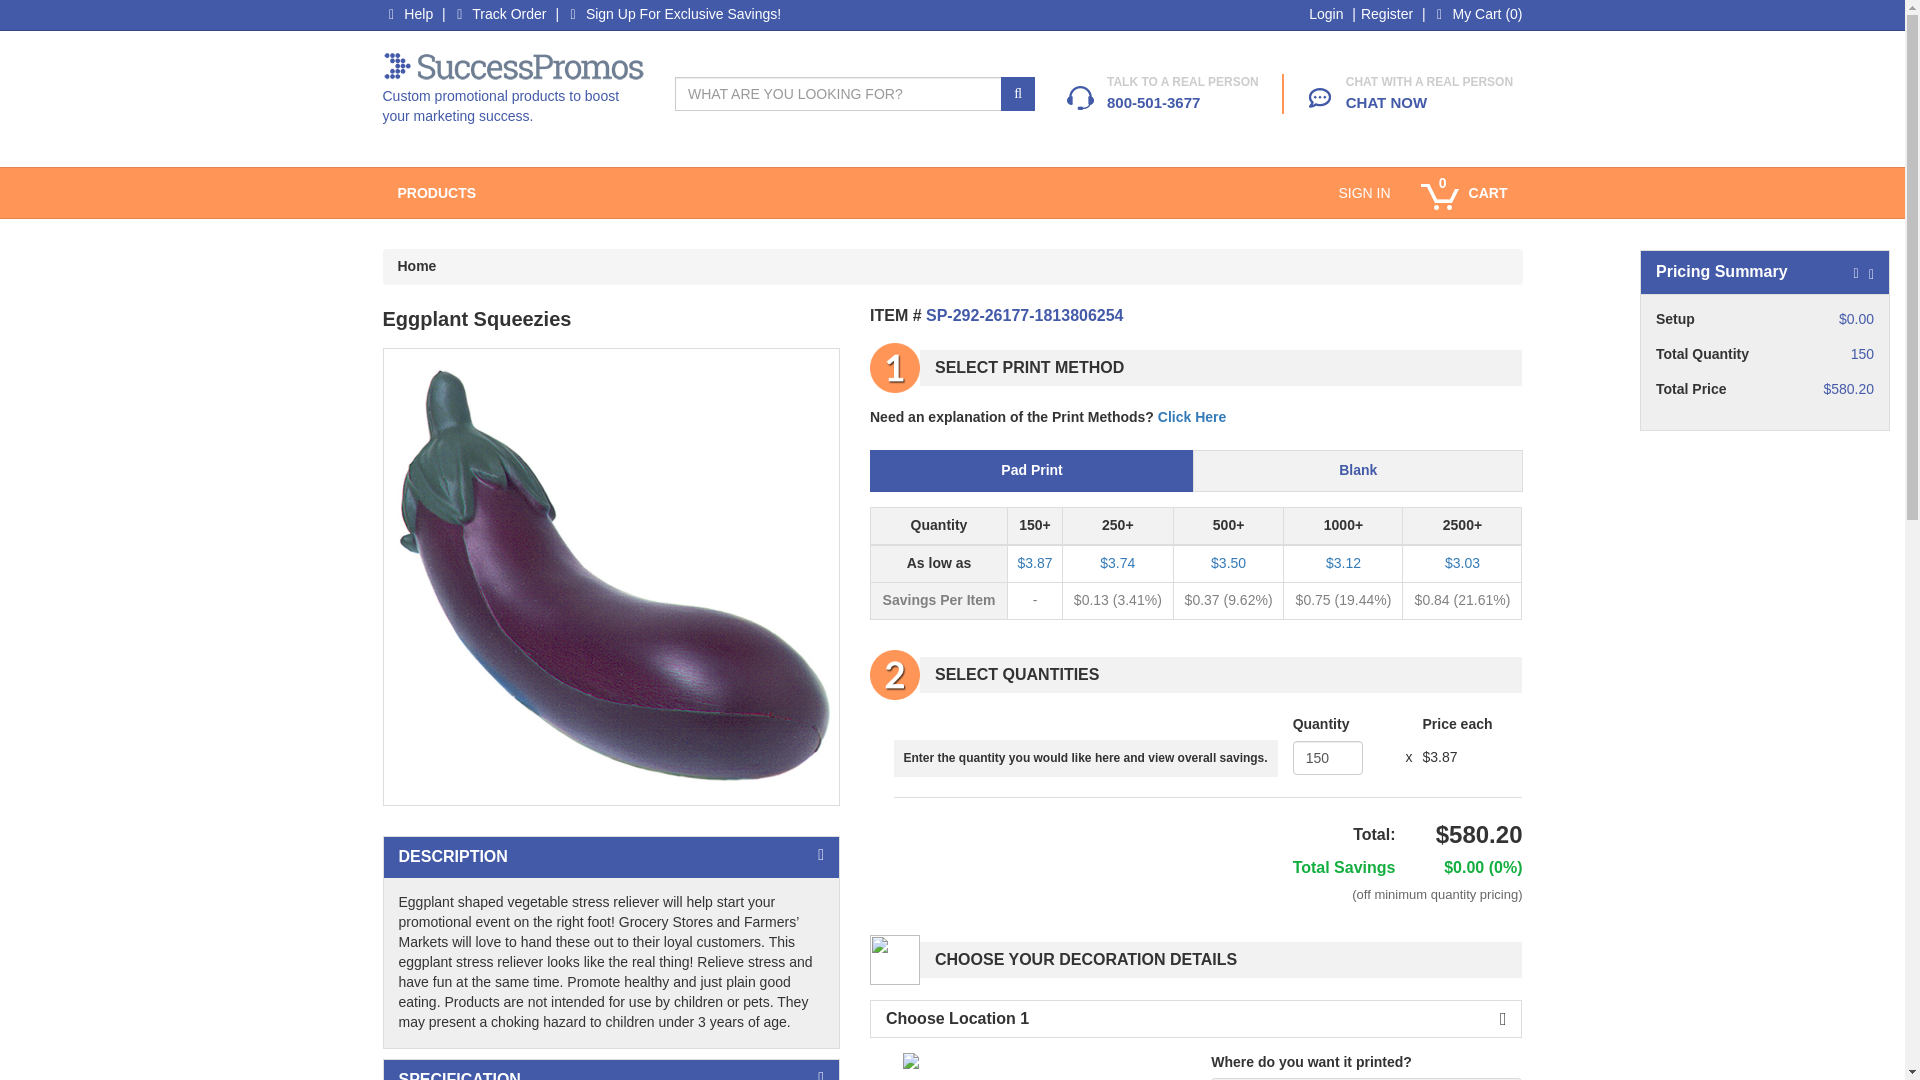  I want to click on Login, so click(1326, 14).